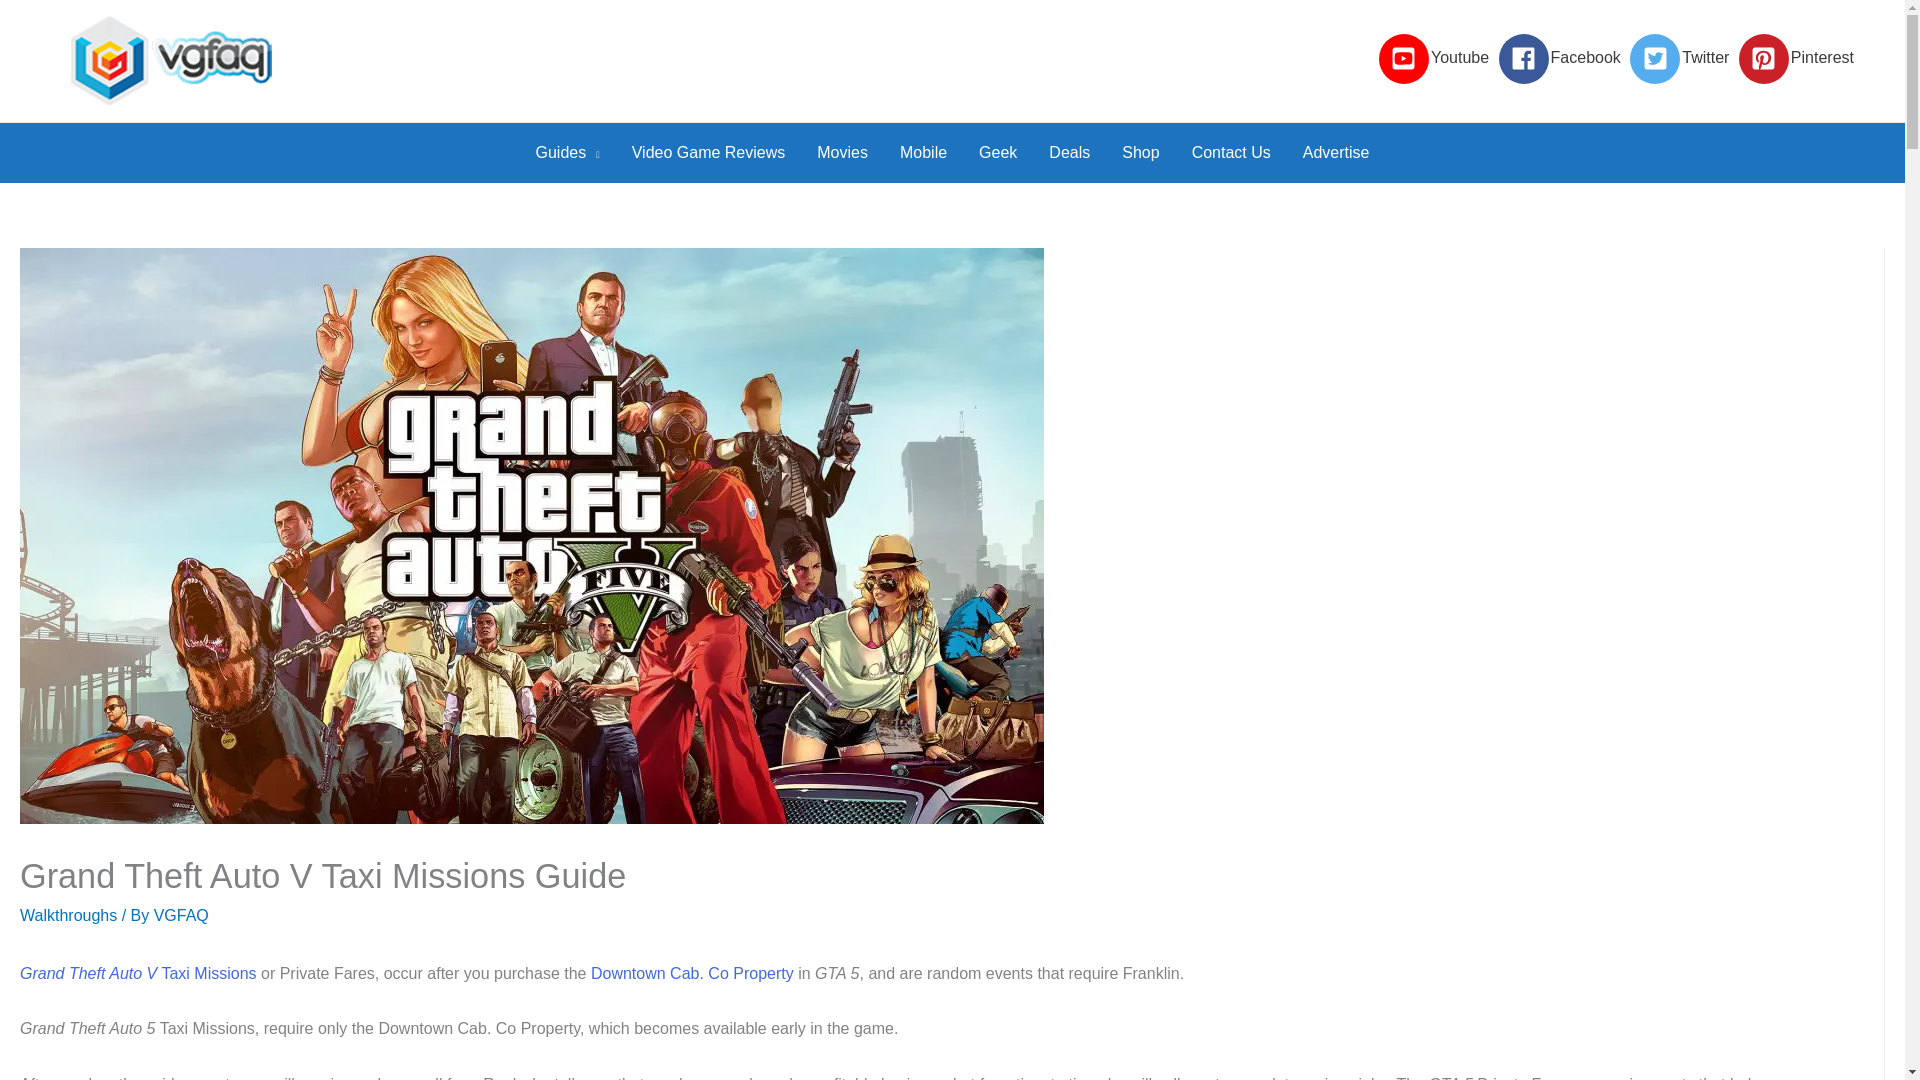 This screenshot has height=1080, width=1920. I want to click on Facebook, so click(1562, 58).